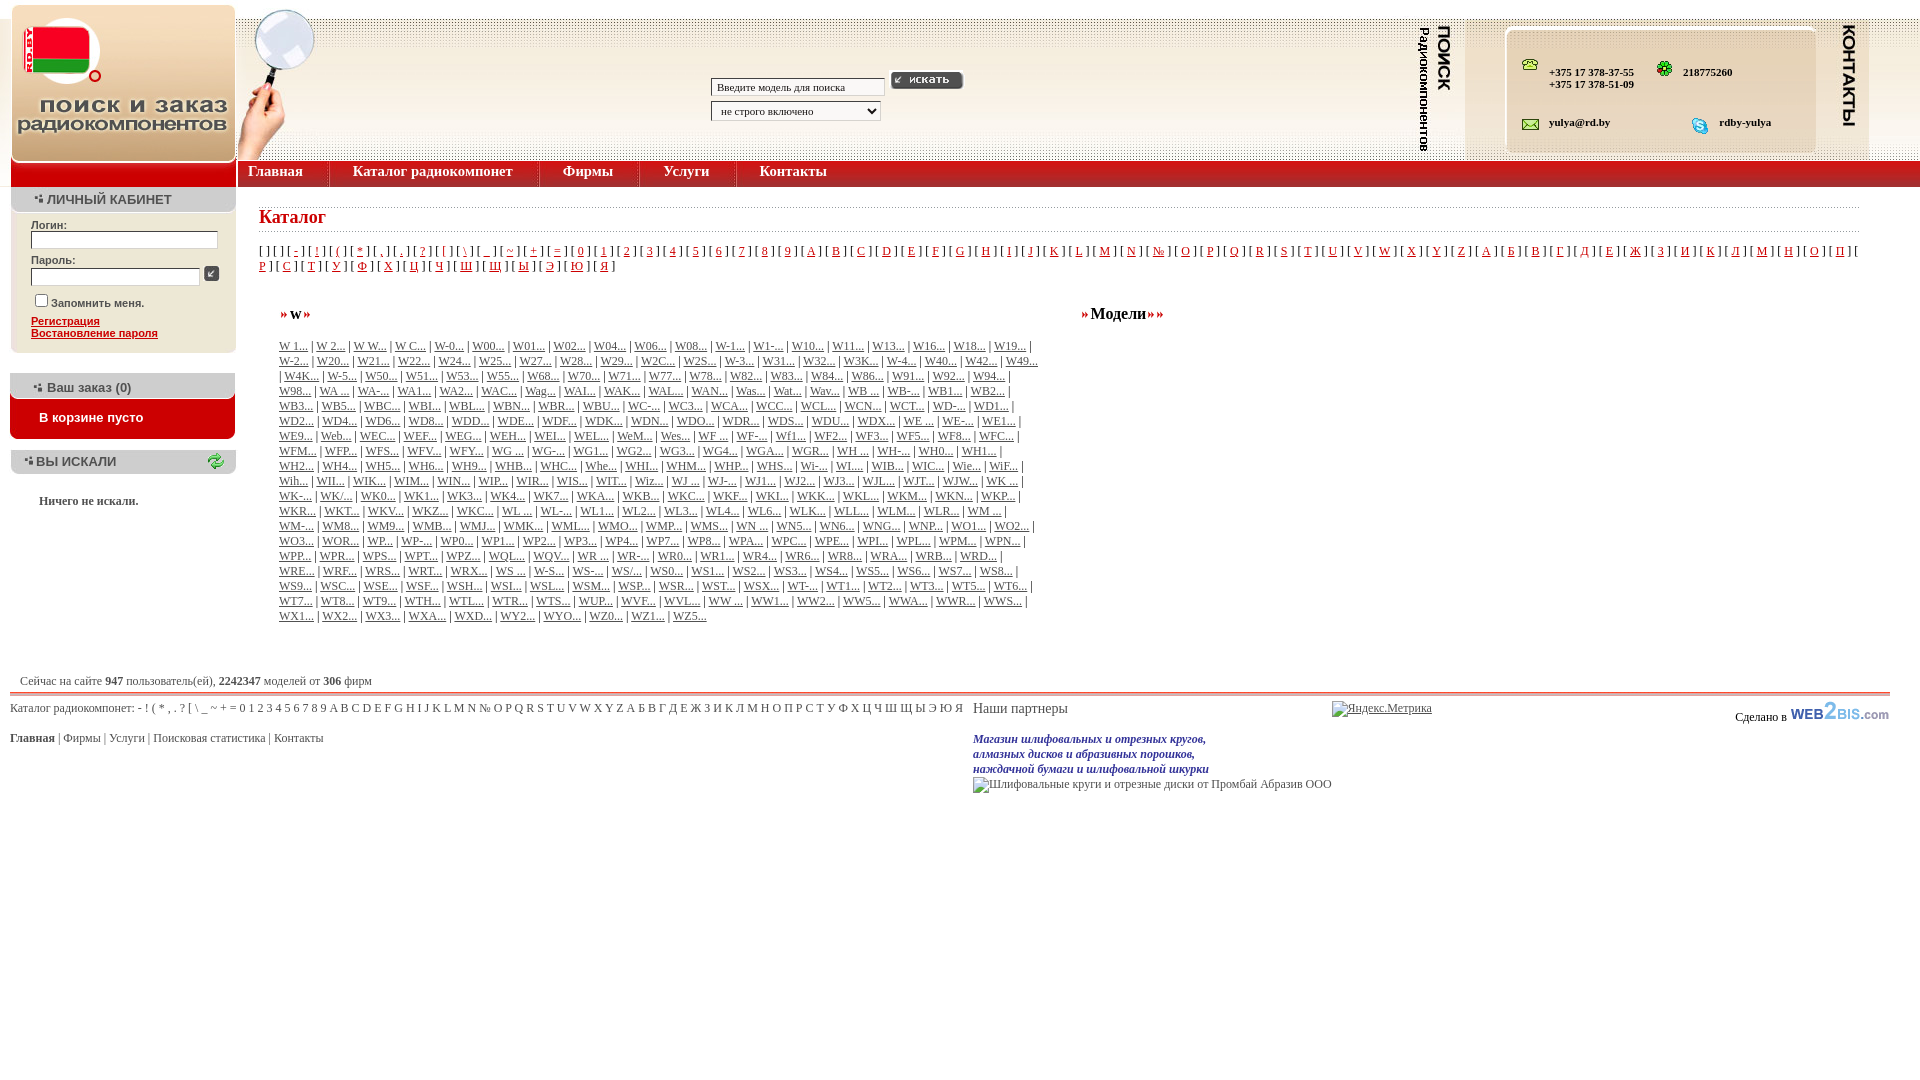 This screenshot has width=1920, height=1080. What do you see at coordinates (410, 708) in the screenshot?
I see `H` at bounding box center [410, 708].